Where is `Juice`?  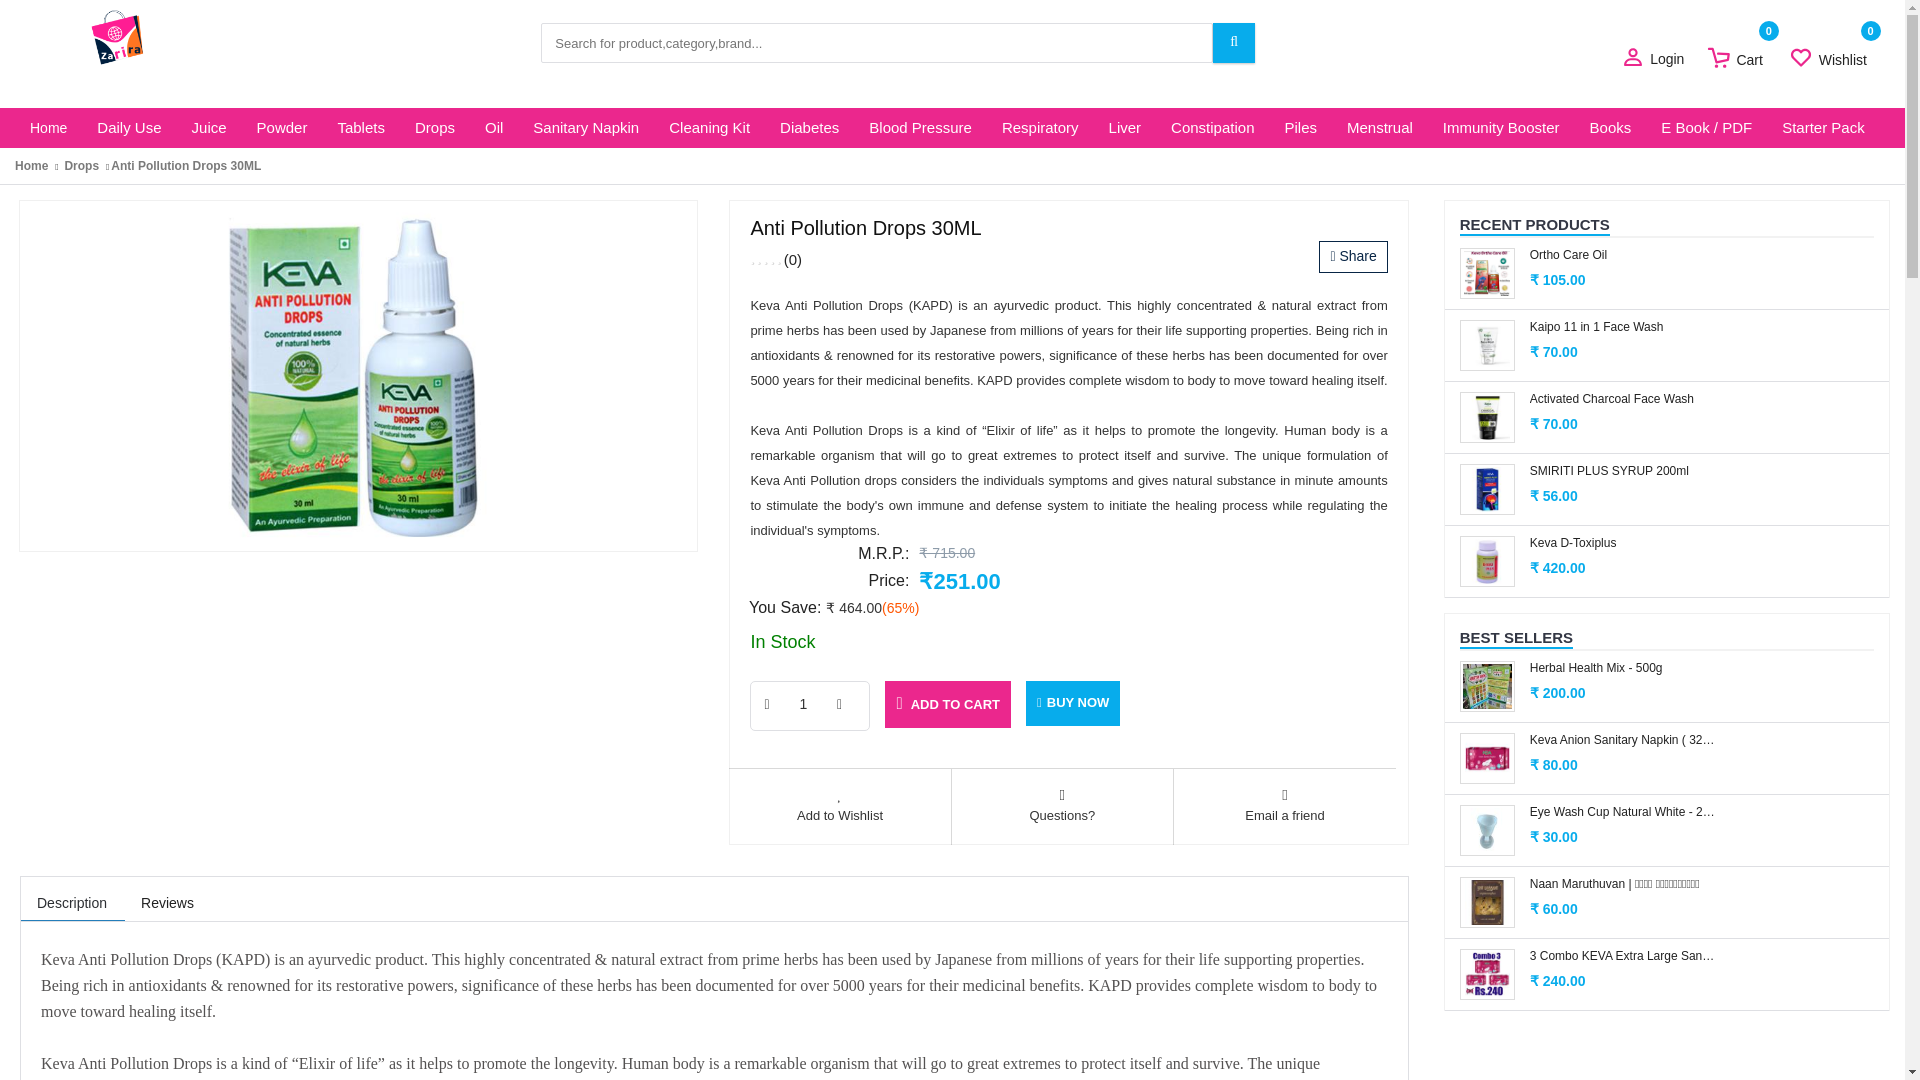
Juice is located at coordinates (208, 128).